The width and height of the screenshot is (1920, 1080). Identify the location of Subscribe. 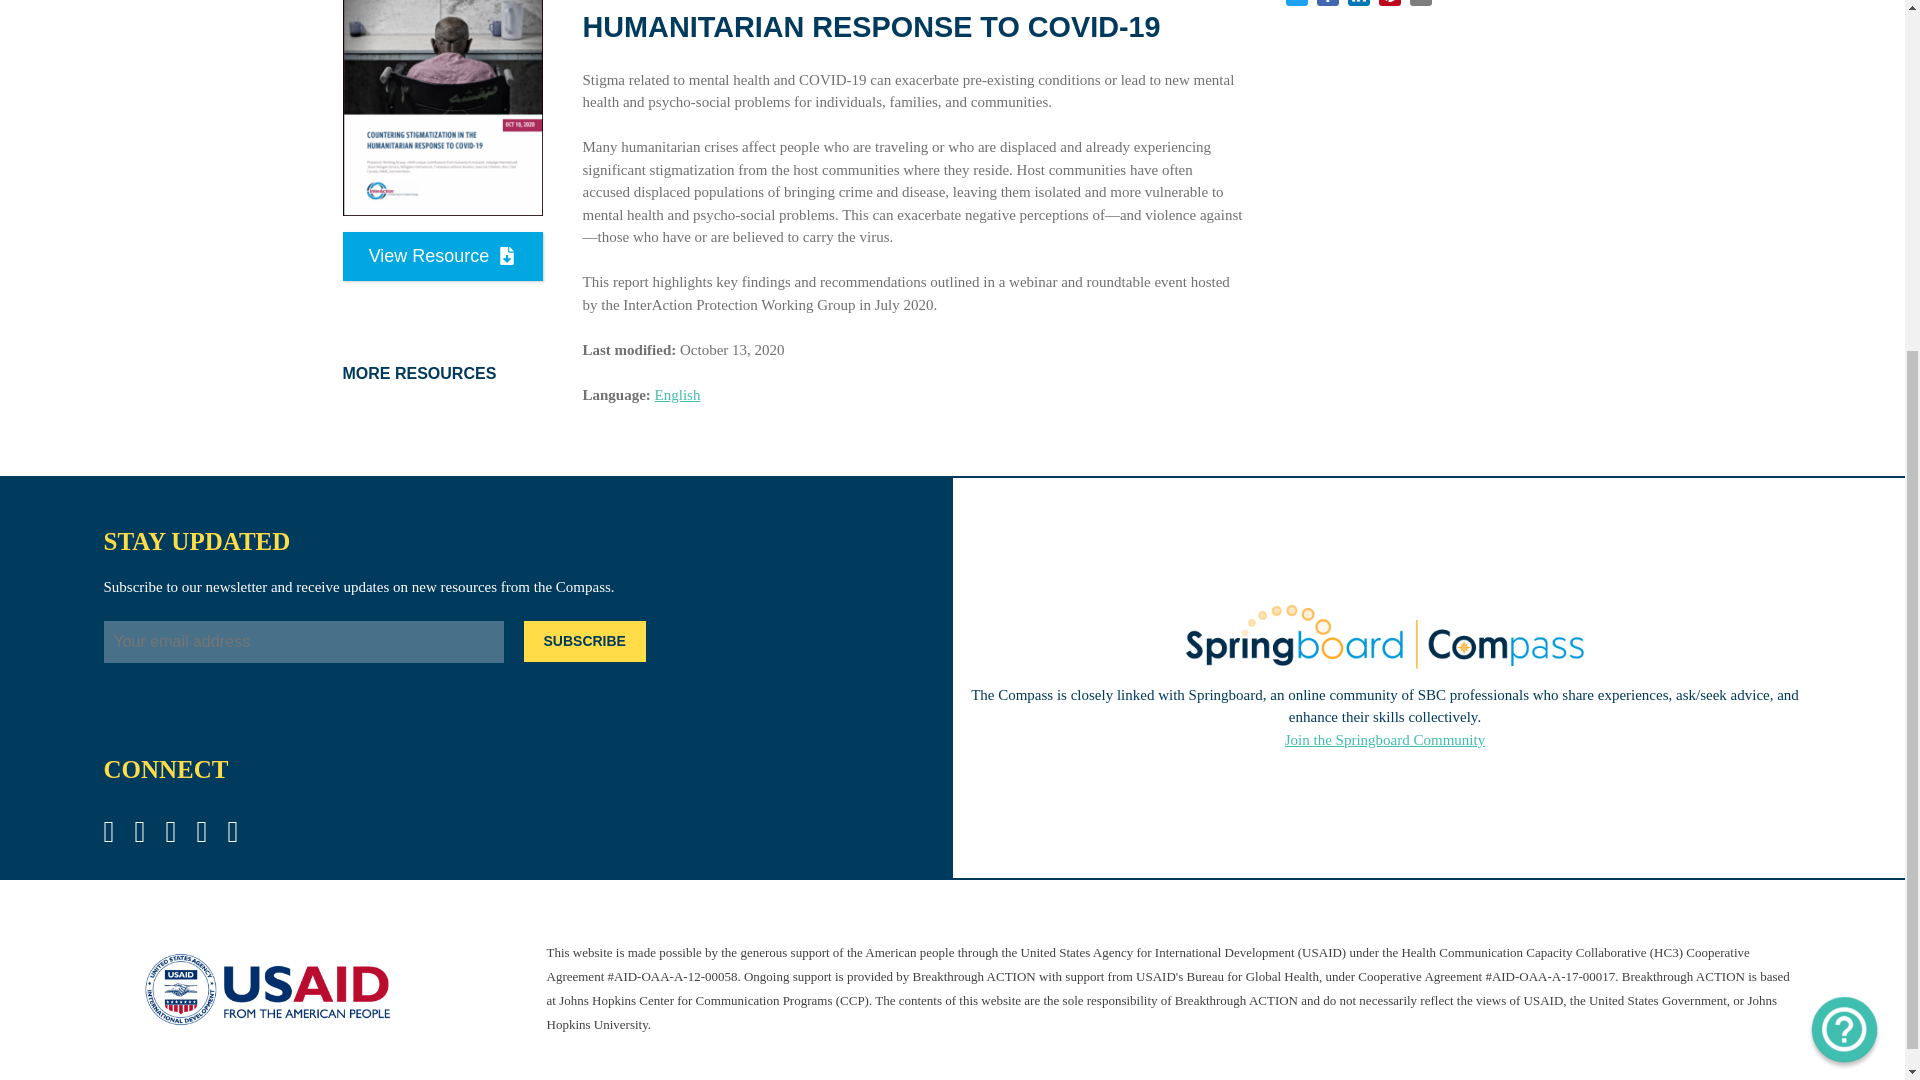
(584, 642).